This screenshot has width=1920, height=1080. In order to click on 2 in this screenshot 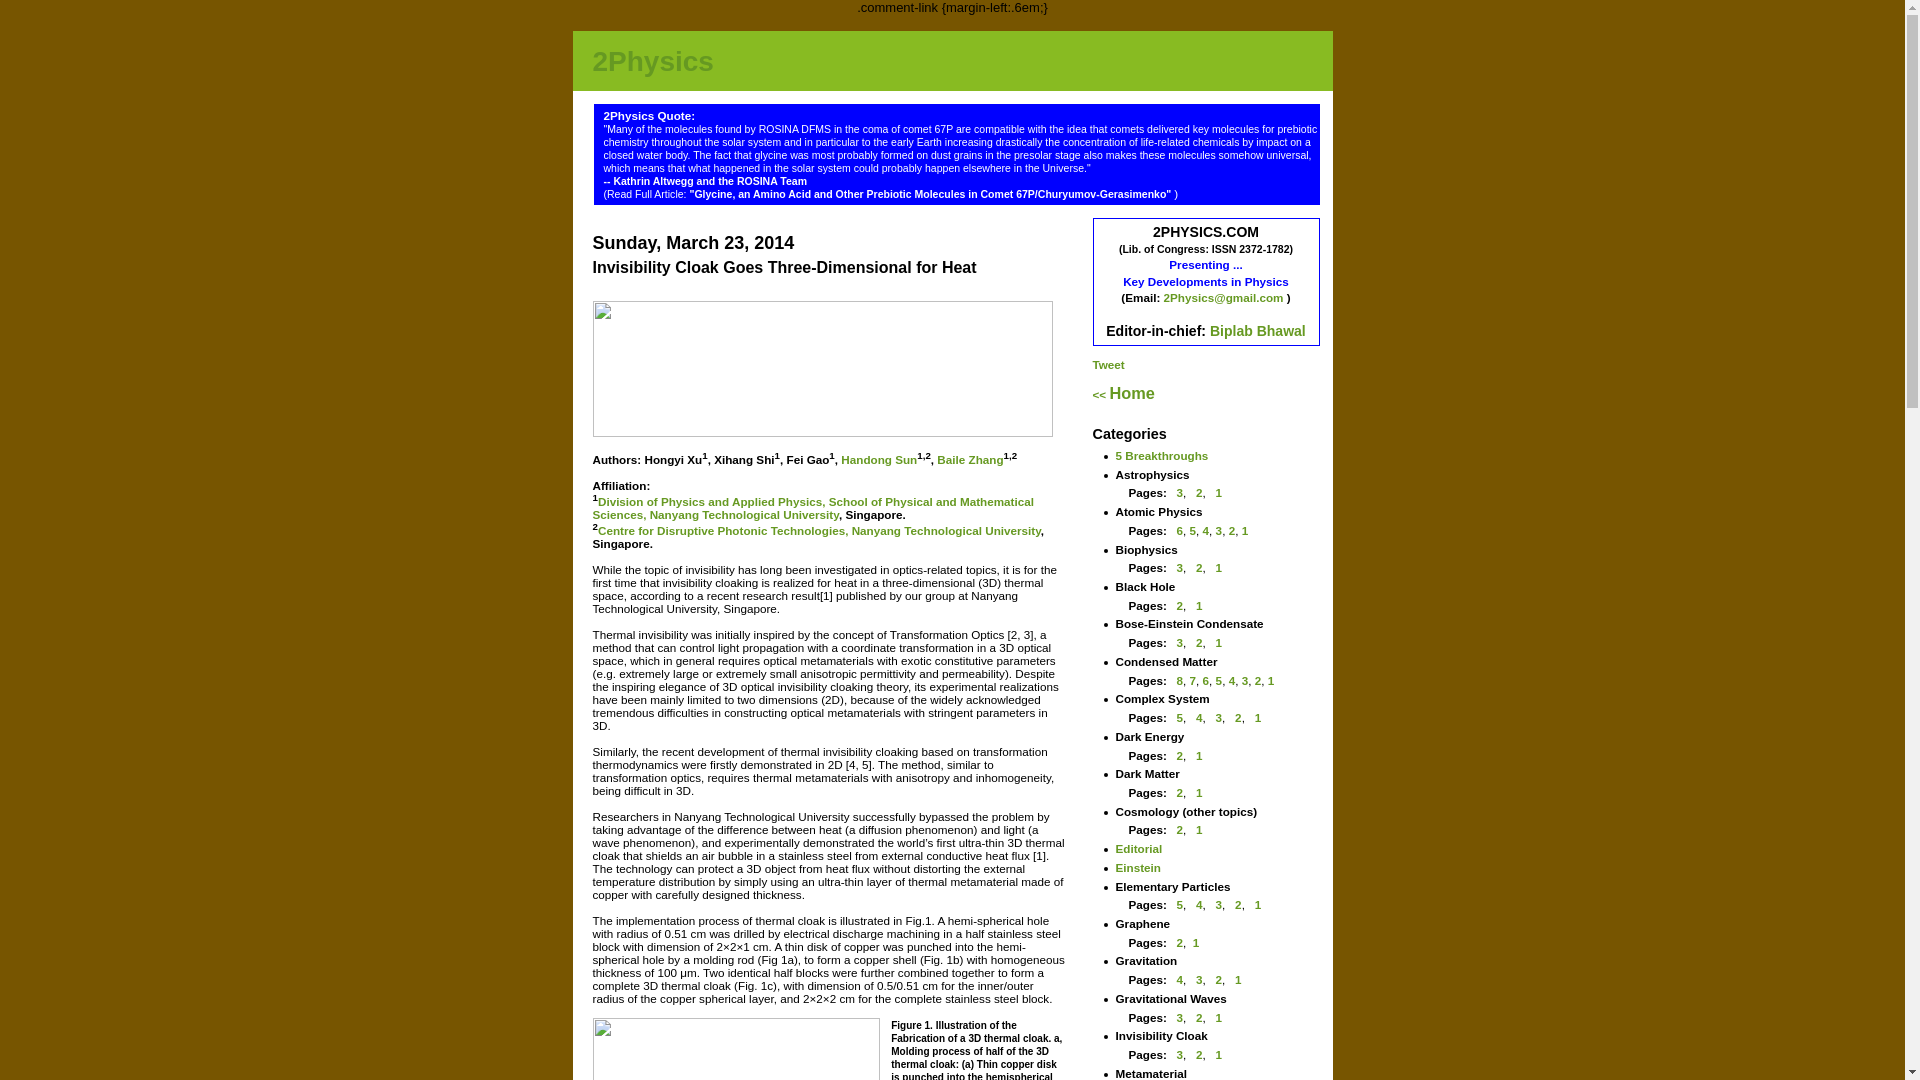, I will do `click(1200, 642)`.